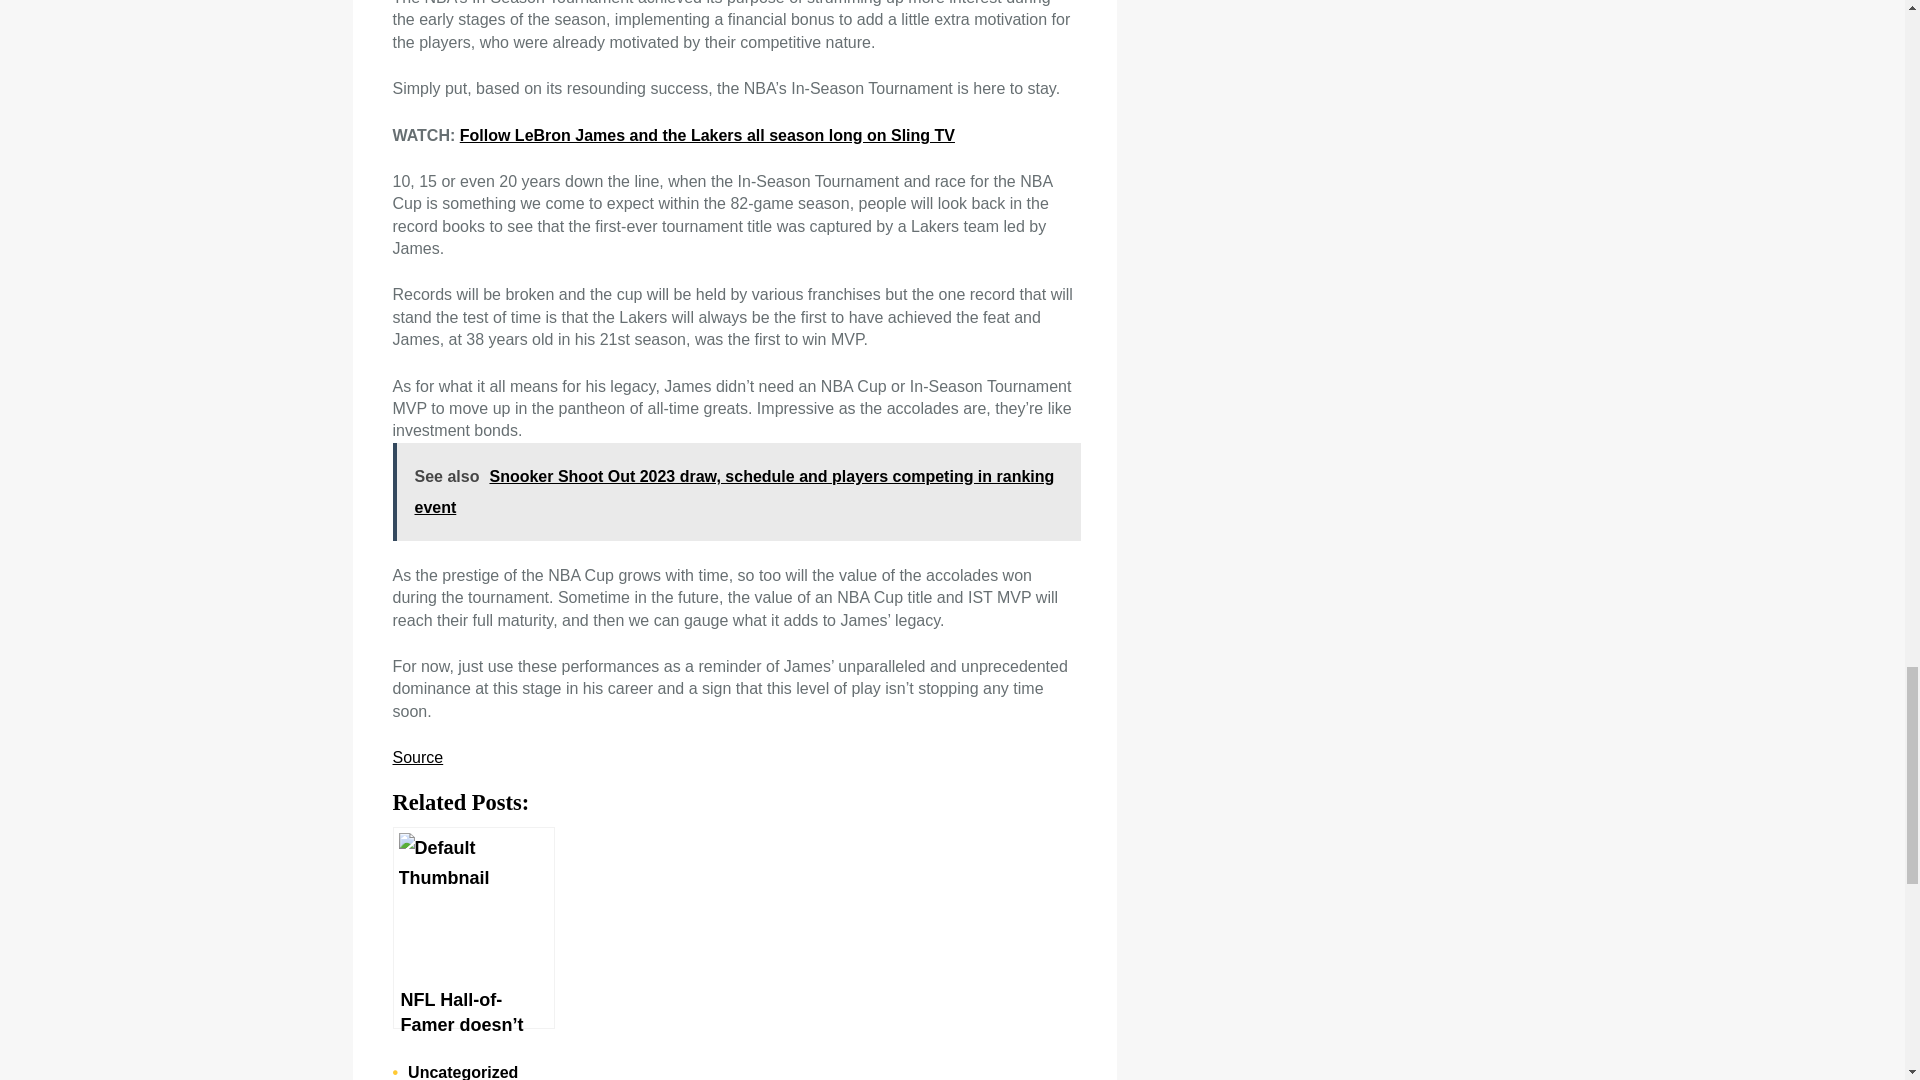  I want to click on Uncategorized, so click(462, 1072).